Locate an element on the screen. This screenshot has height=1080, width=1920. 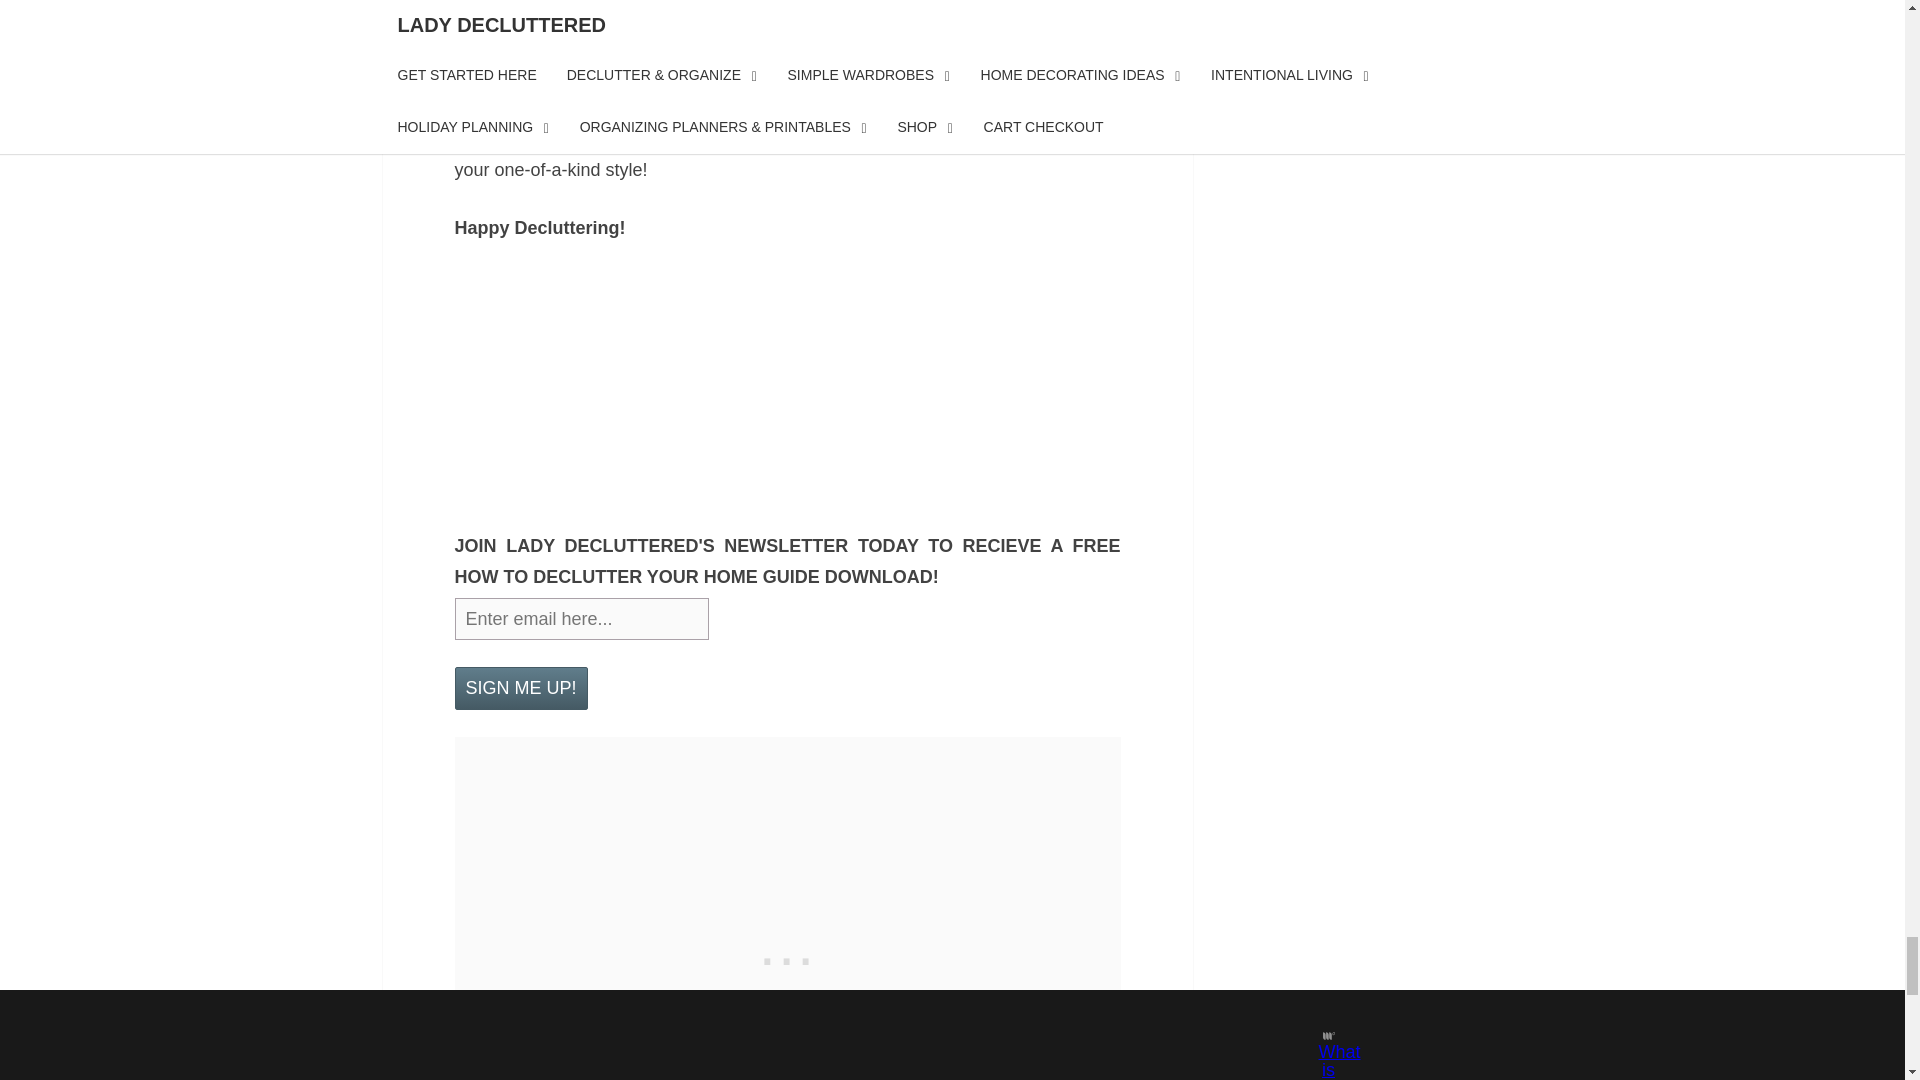
SIGN ME UP! is located at coordinates (520, 688).